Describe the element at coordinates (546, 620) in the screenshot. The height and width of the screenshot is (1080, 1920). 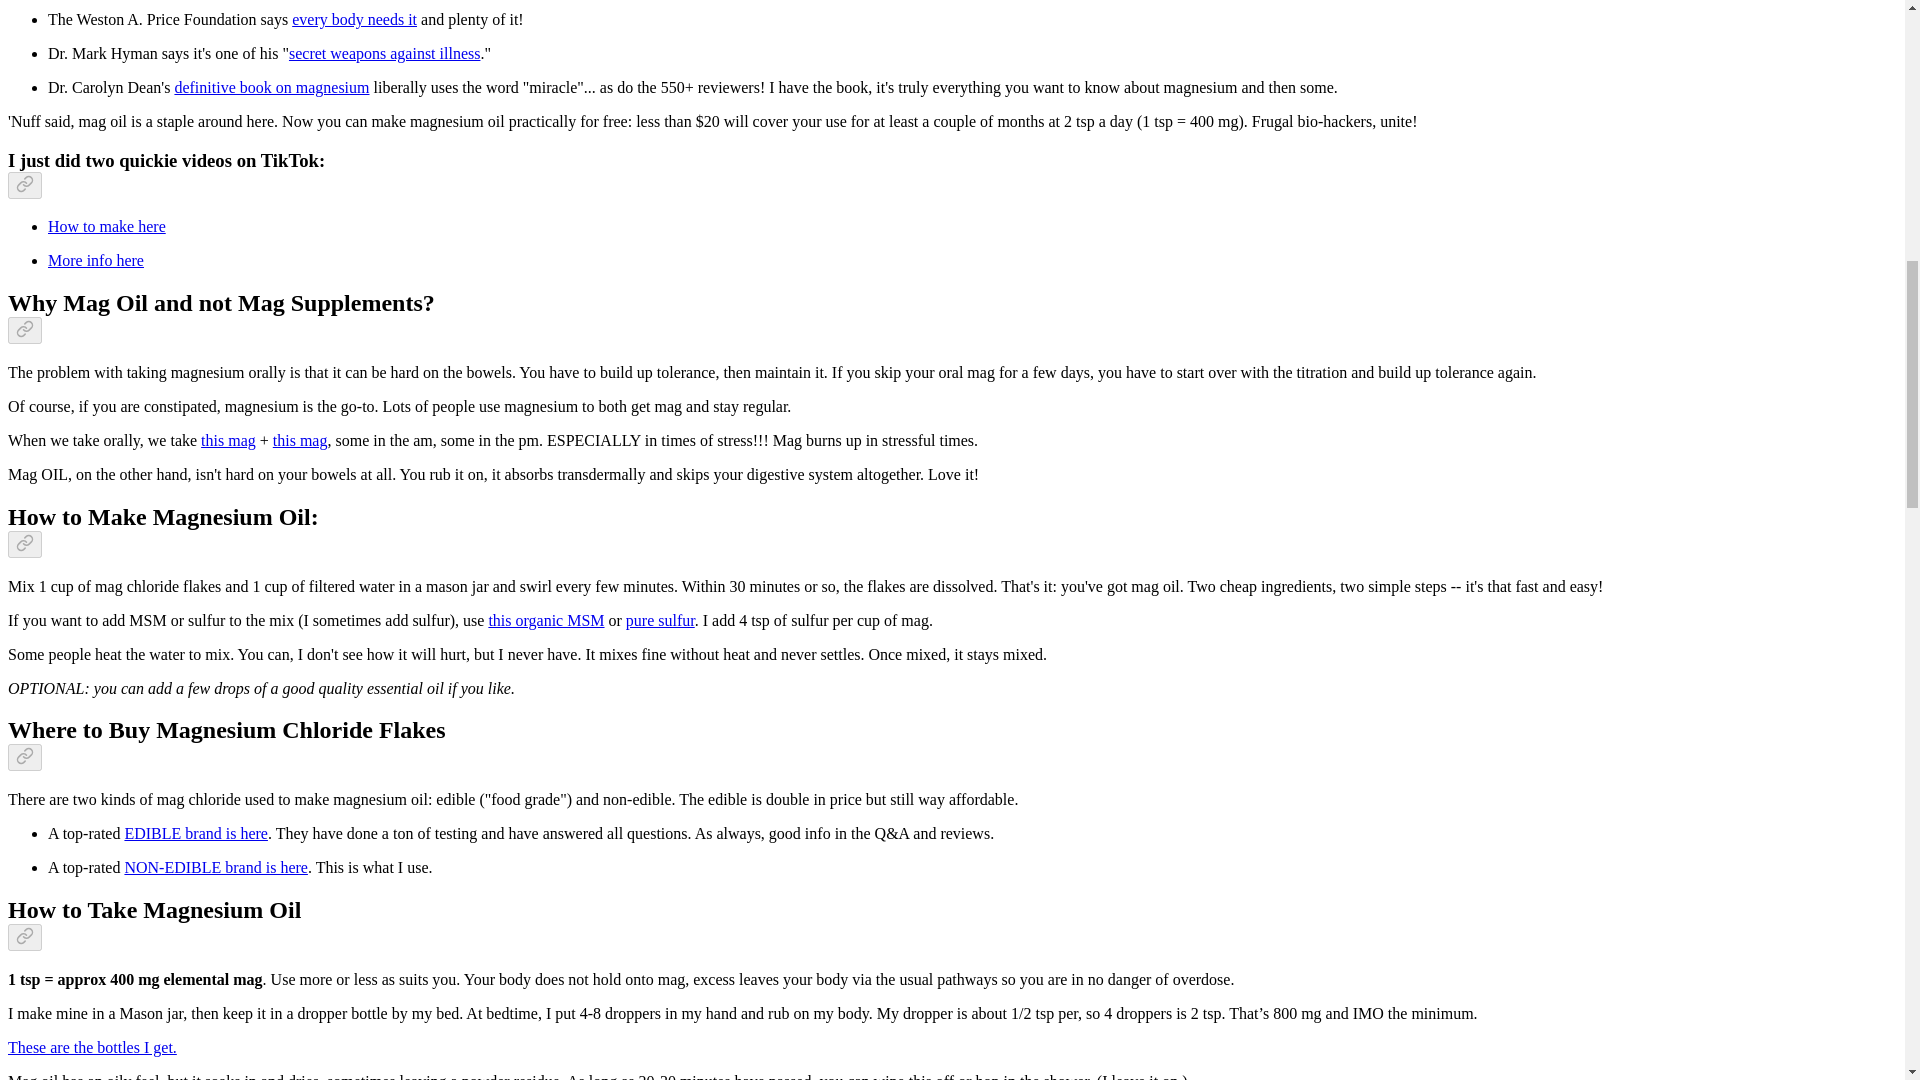
I see `this organic MSM` at that location.